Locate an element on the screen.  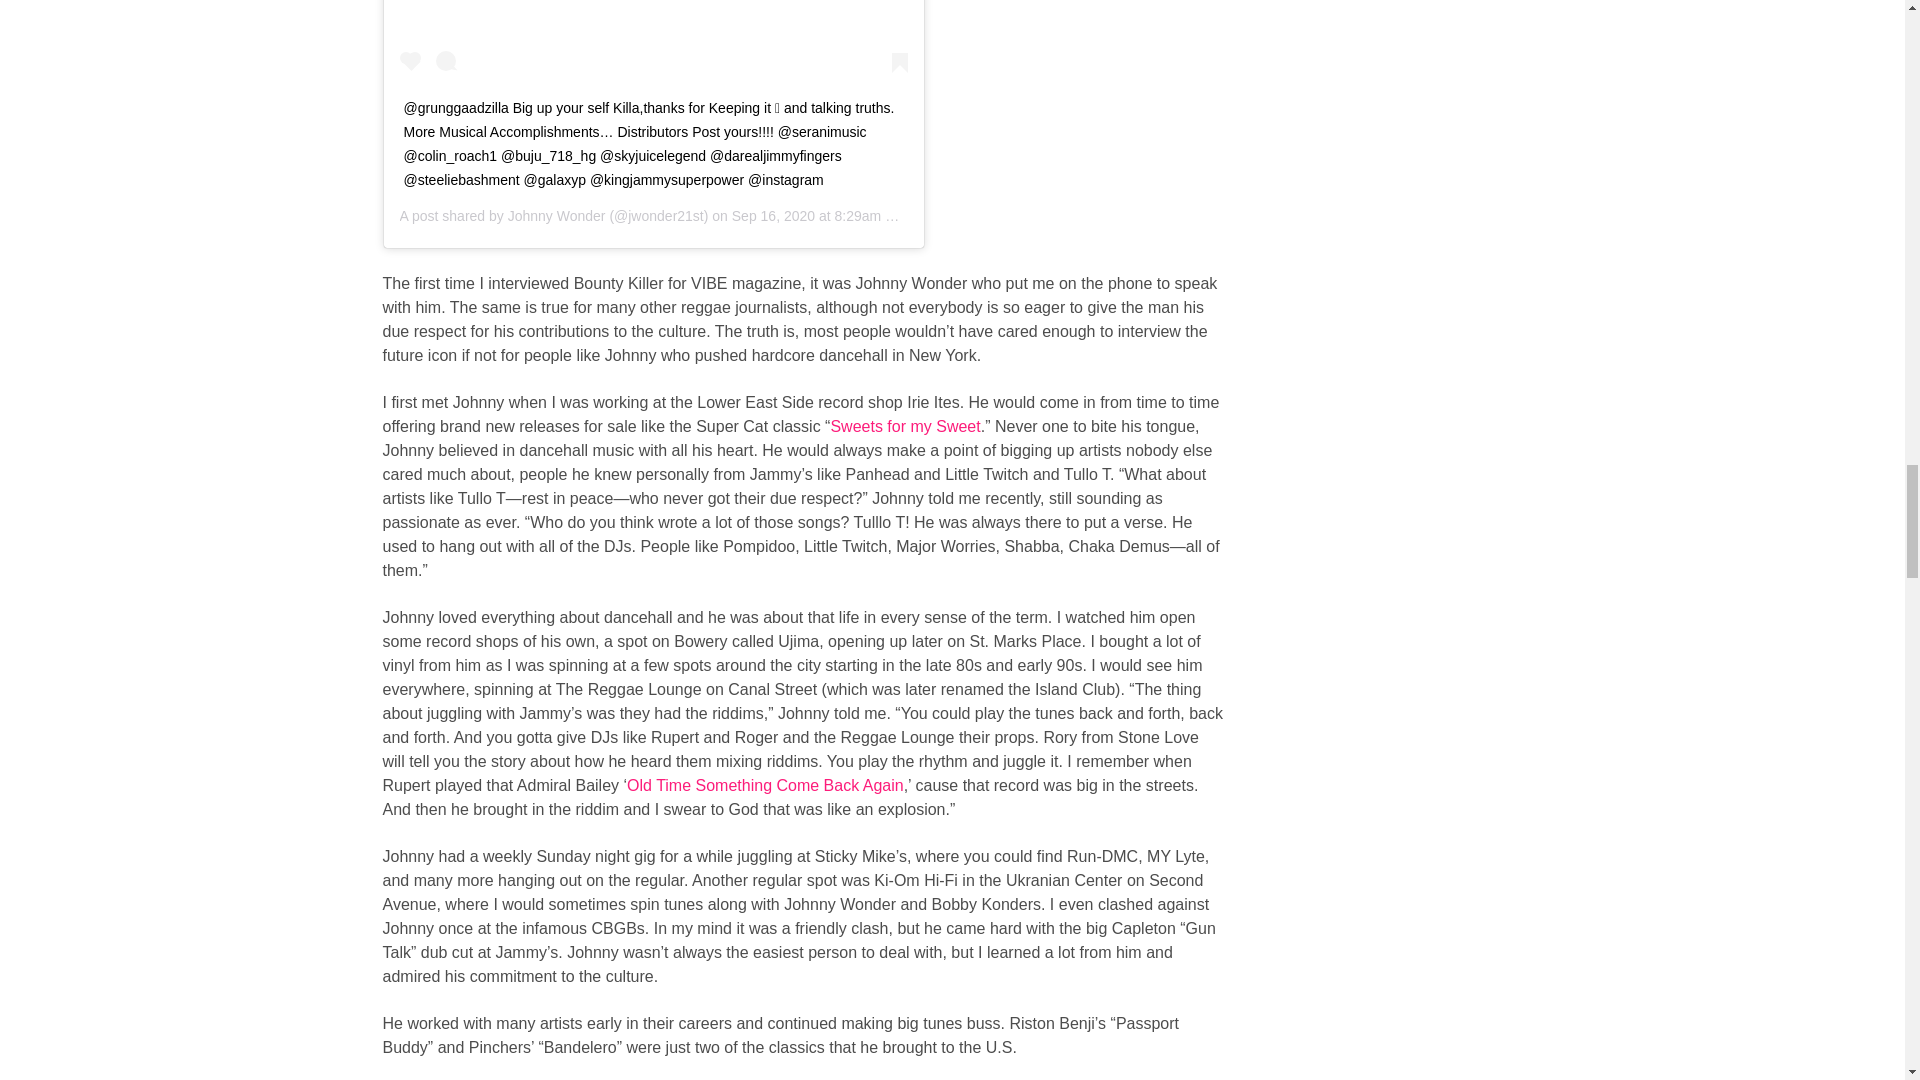
Sweets for my Sweet is located at coordinates (904, 426).